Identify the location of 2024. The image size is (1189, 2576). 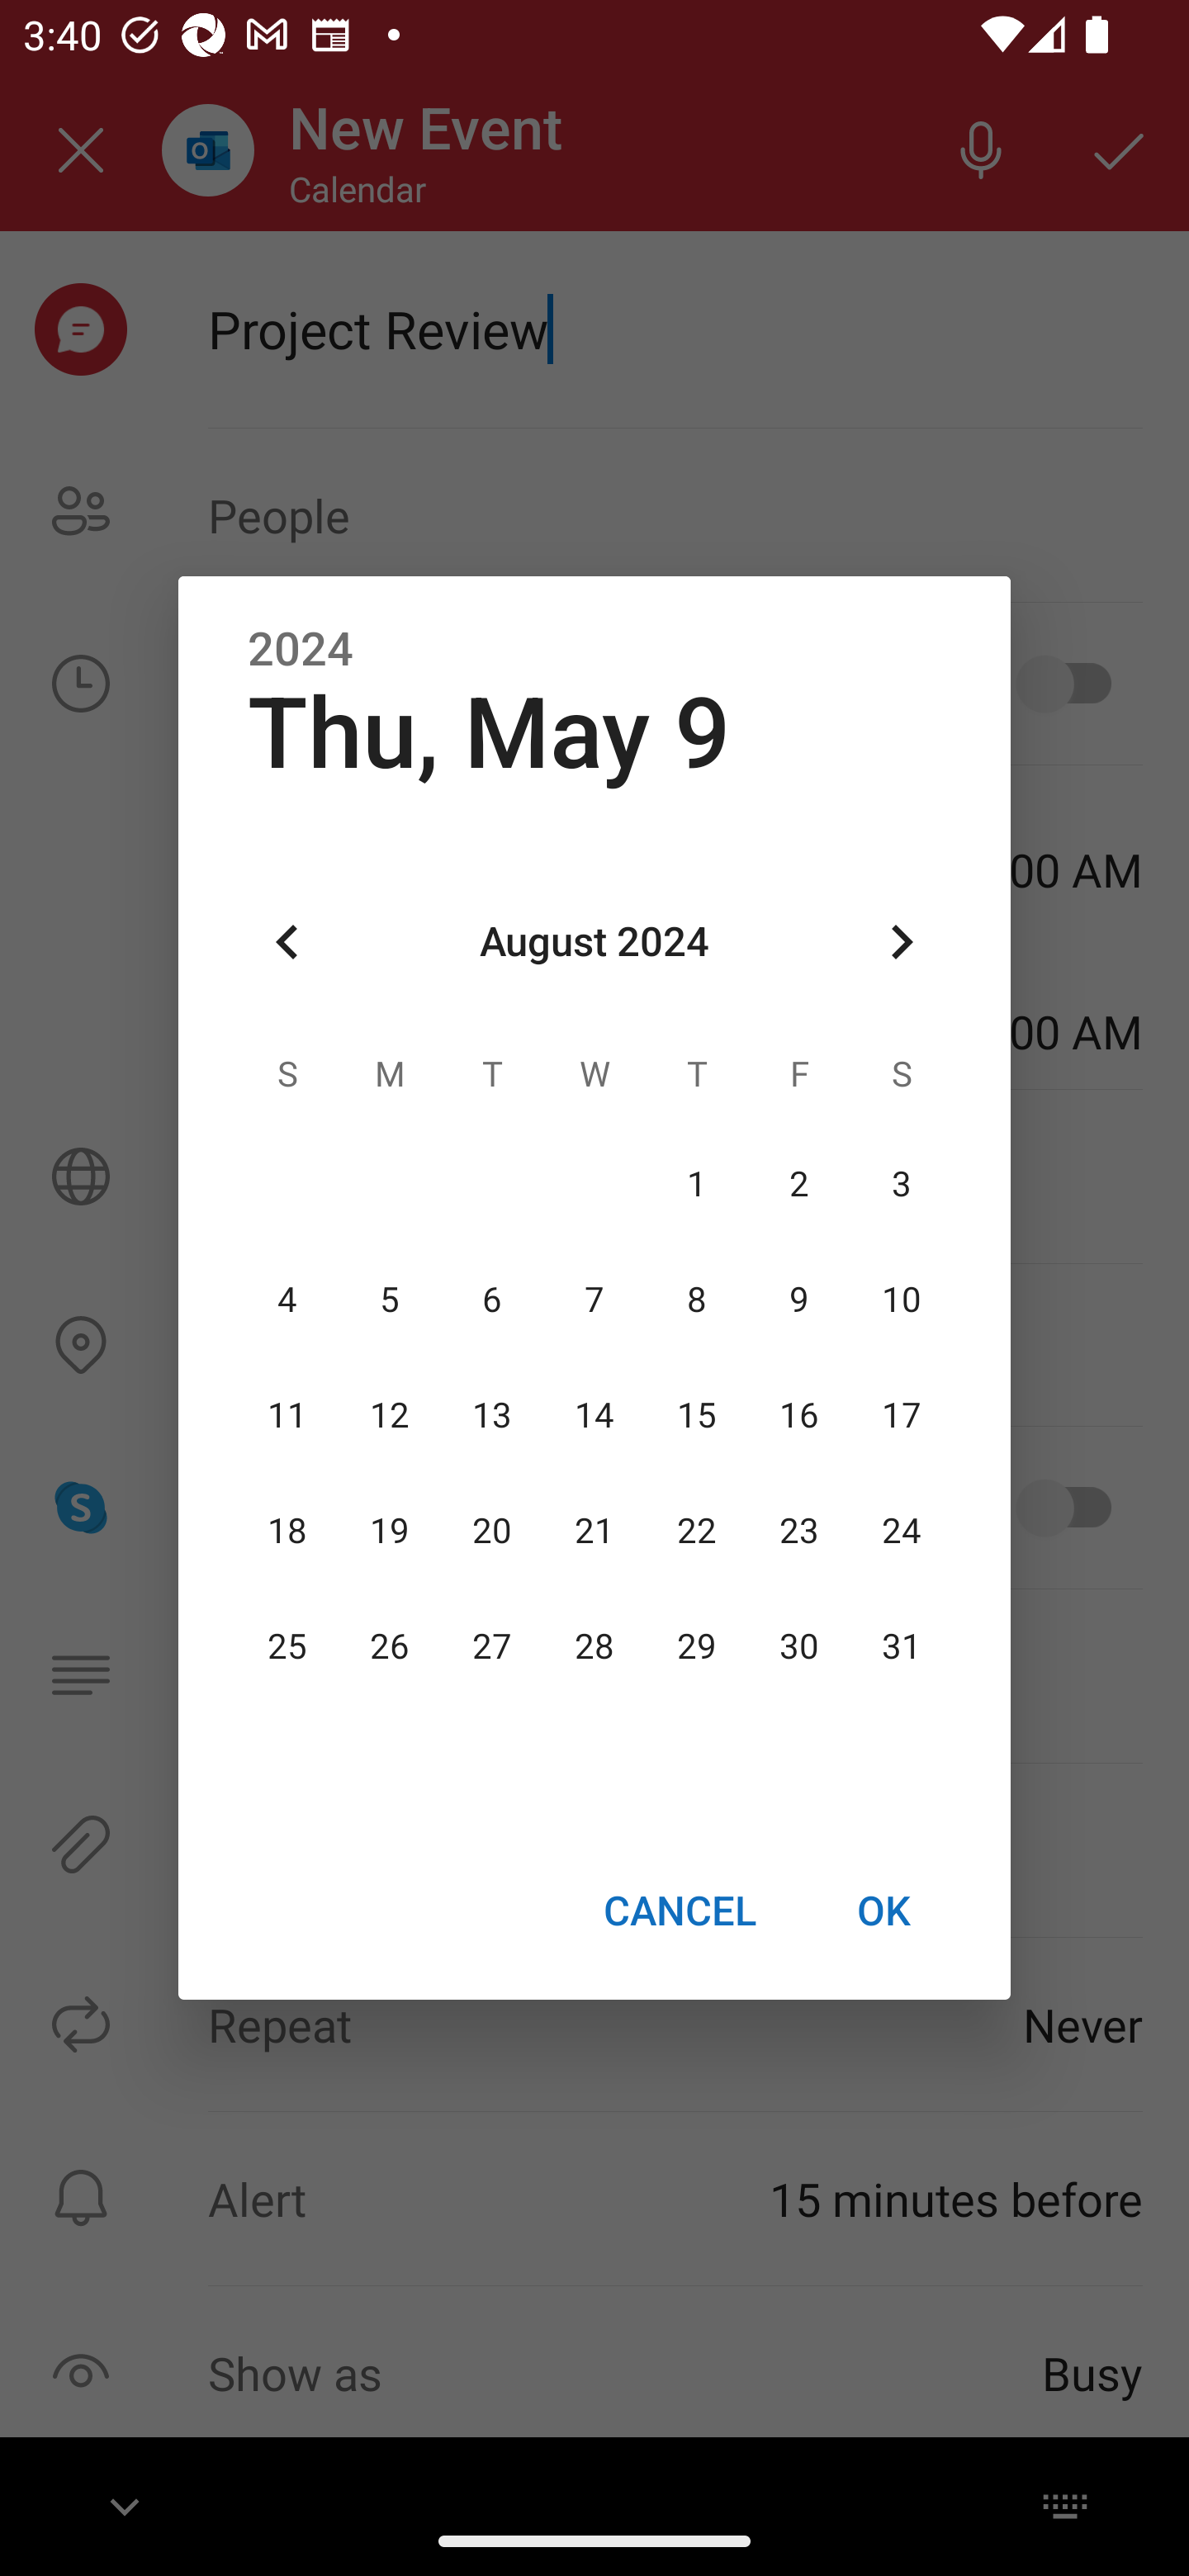
(301, 650).